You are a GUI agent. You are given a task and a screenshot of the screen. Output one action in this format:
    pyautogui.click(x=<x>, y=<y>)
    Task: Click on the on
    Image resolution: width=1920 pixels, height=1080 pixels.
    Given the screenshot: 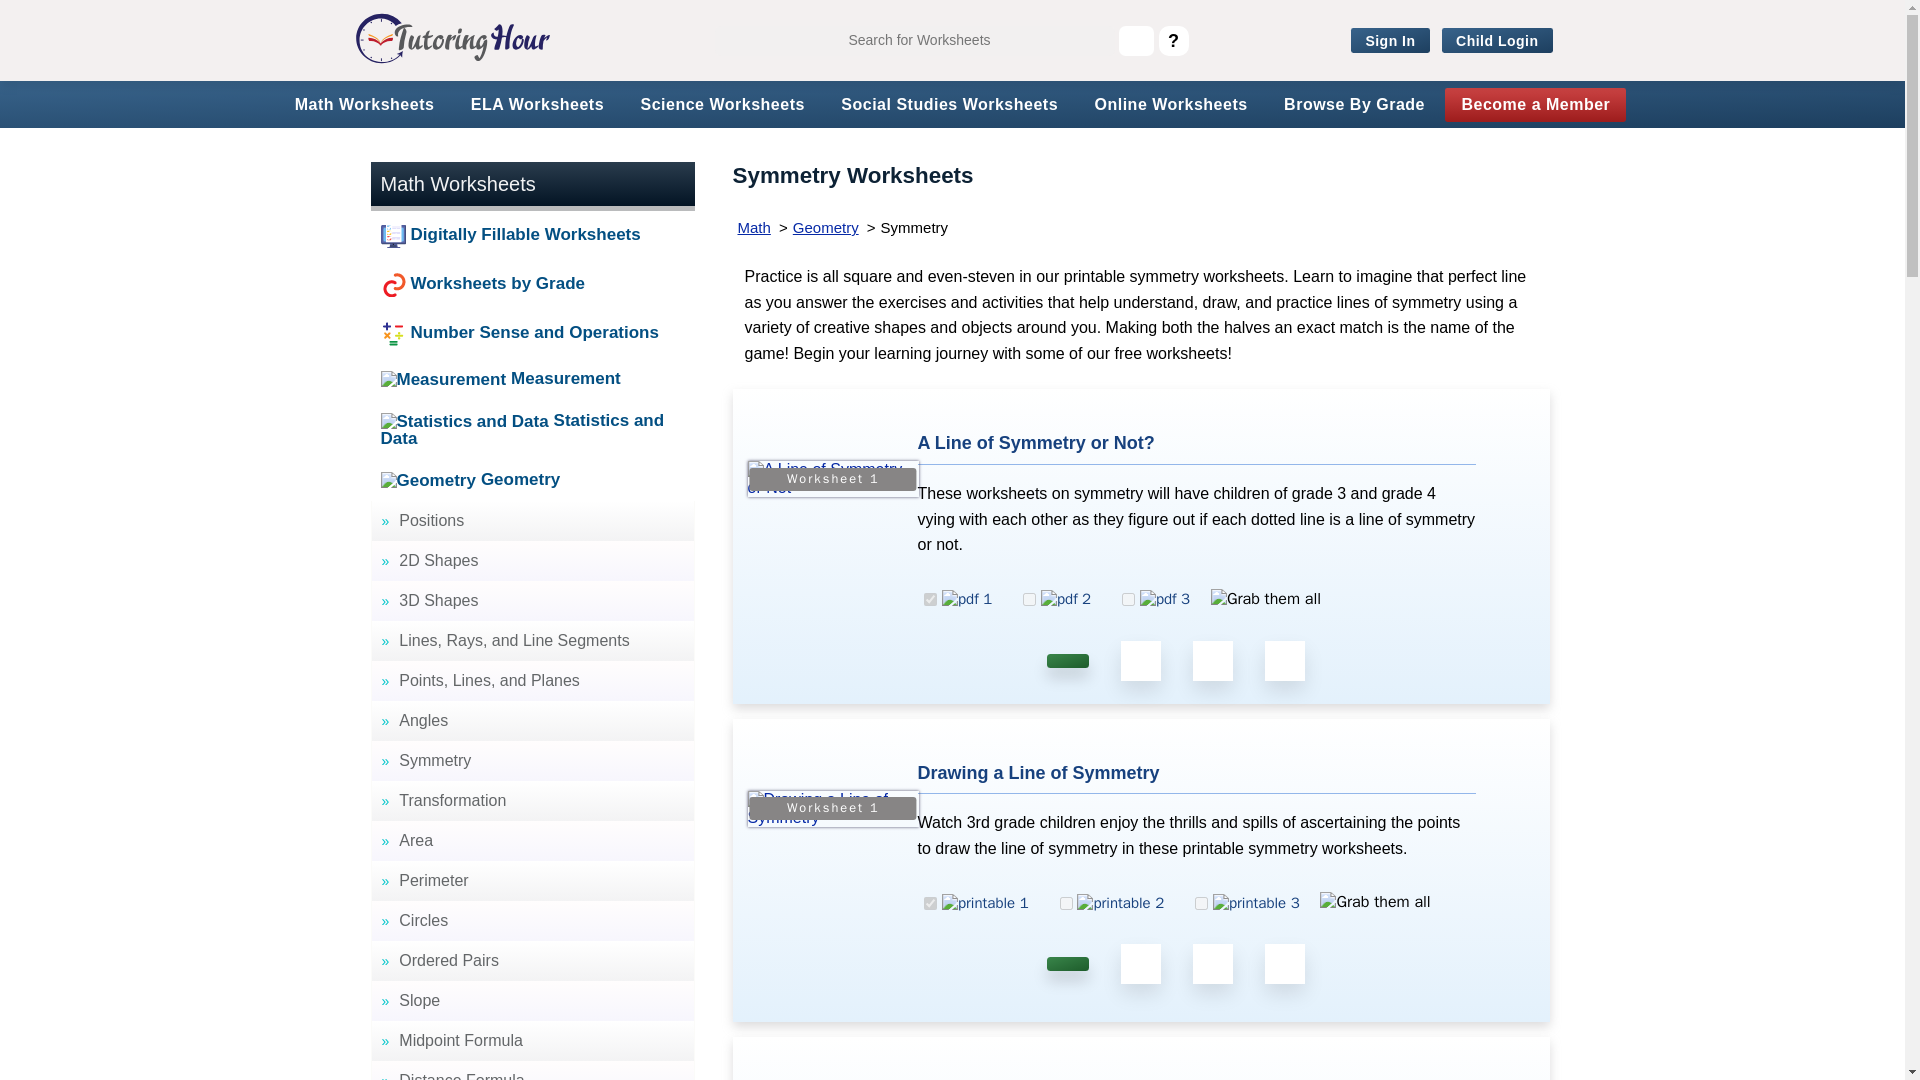 What is the action you would take?
    pyautogui.click(x=1128, y=598)
    